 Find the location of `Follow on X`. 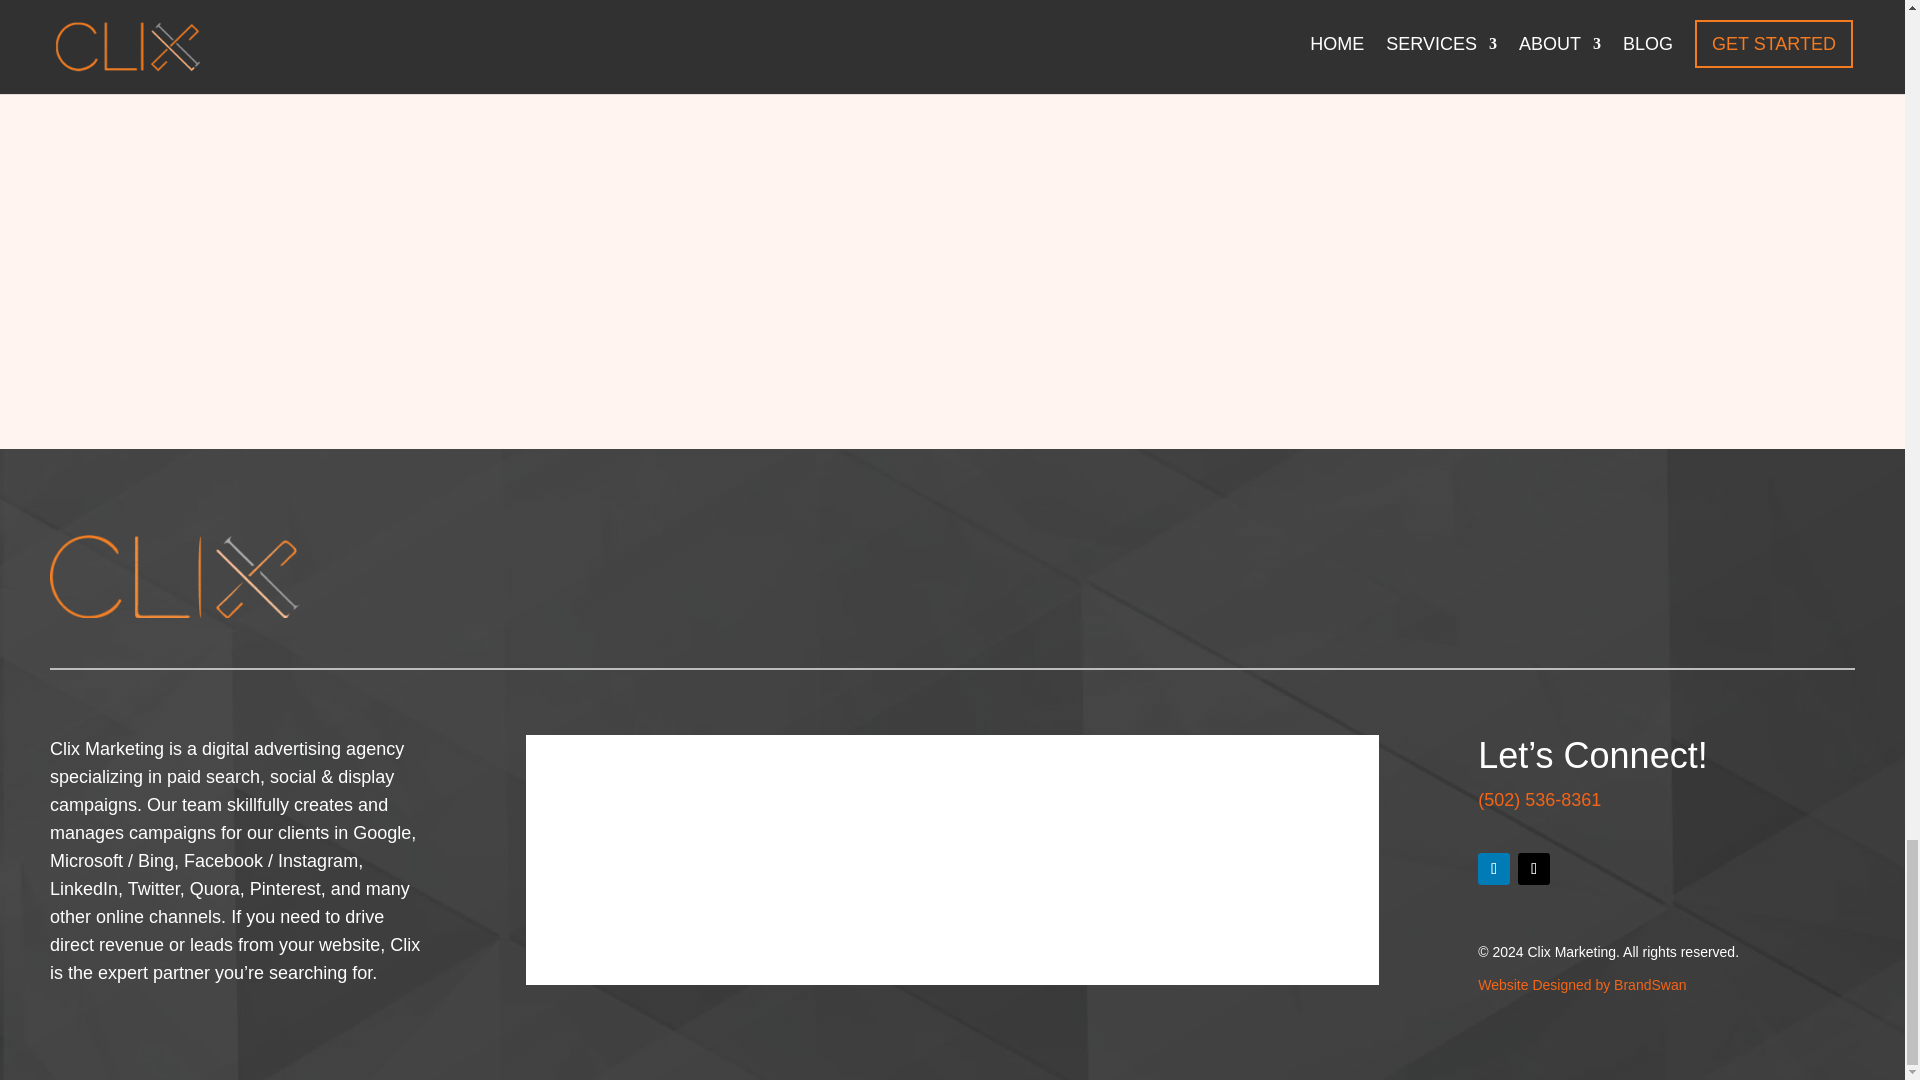

Follow on X is located at coordinates (1534, 868).